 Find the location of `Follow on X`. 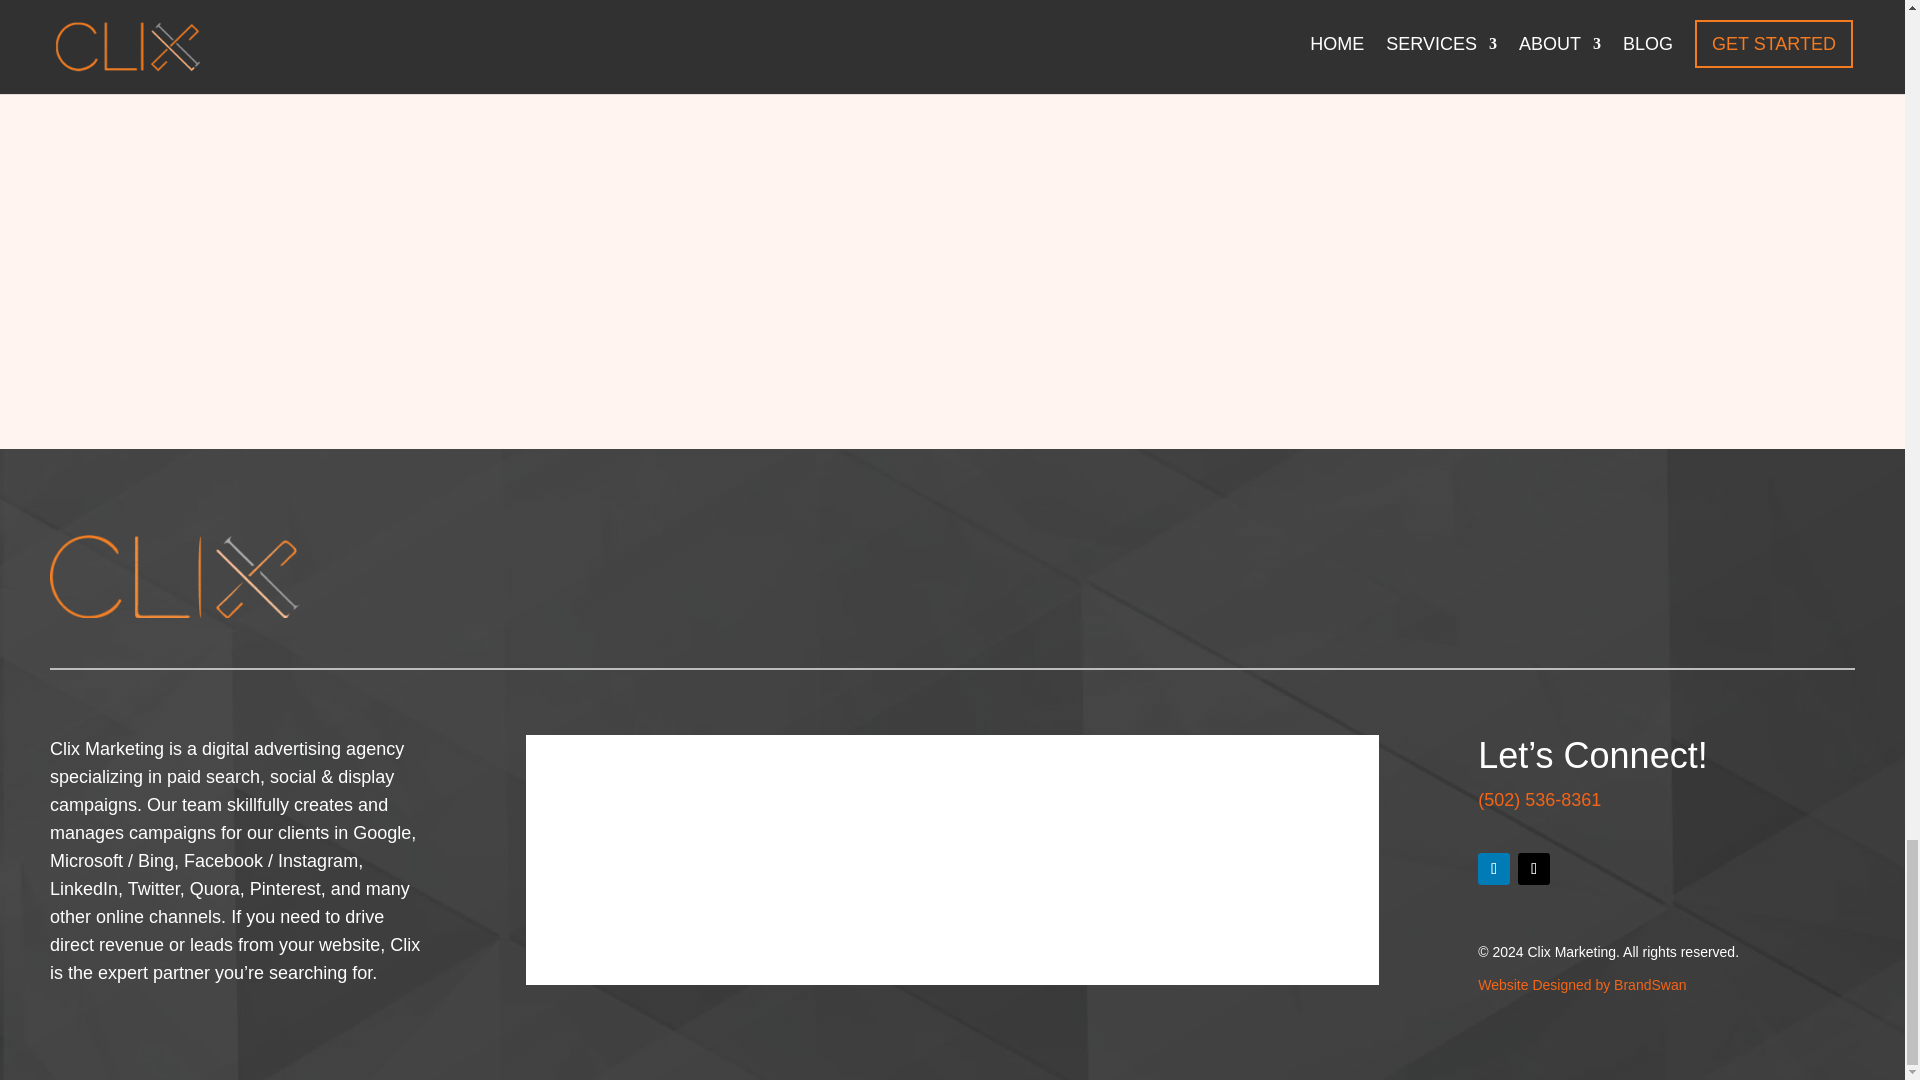

Follow on X is located at coordinates (1534, 868).